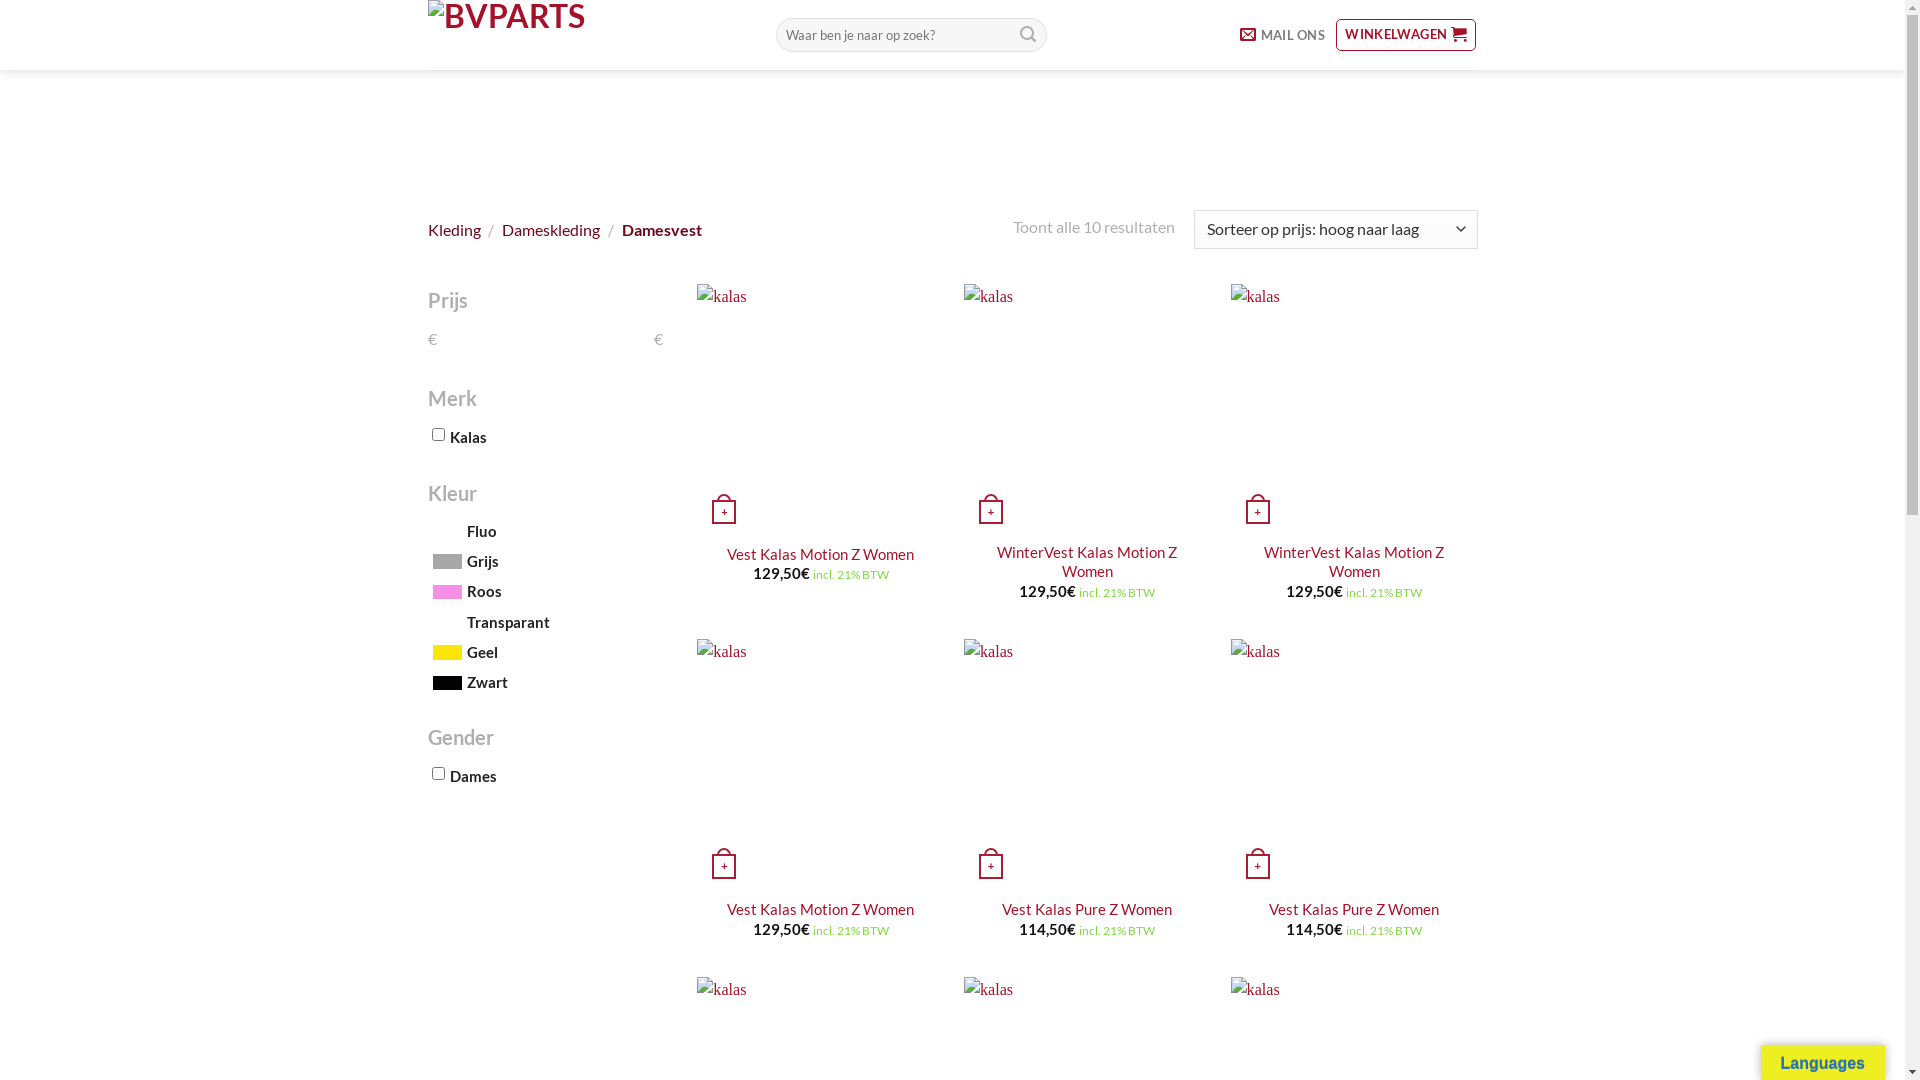 The height and width of the screenshot is (1080, 1920). What do you see at coordinates (1354, 910) in the screenshot?
I see `Vest Kalas Pure Z Women` at bounding box center [1354, 910].